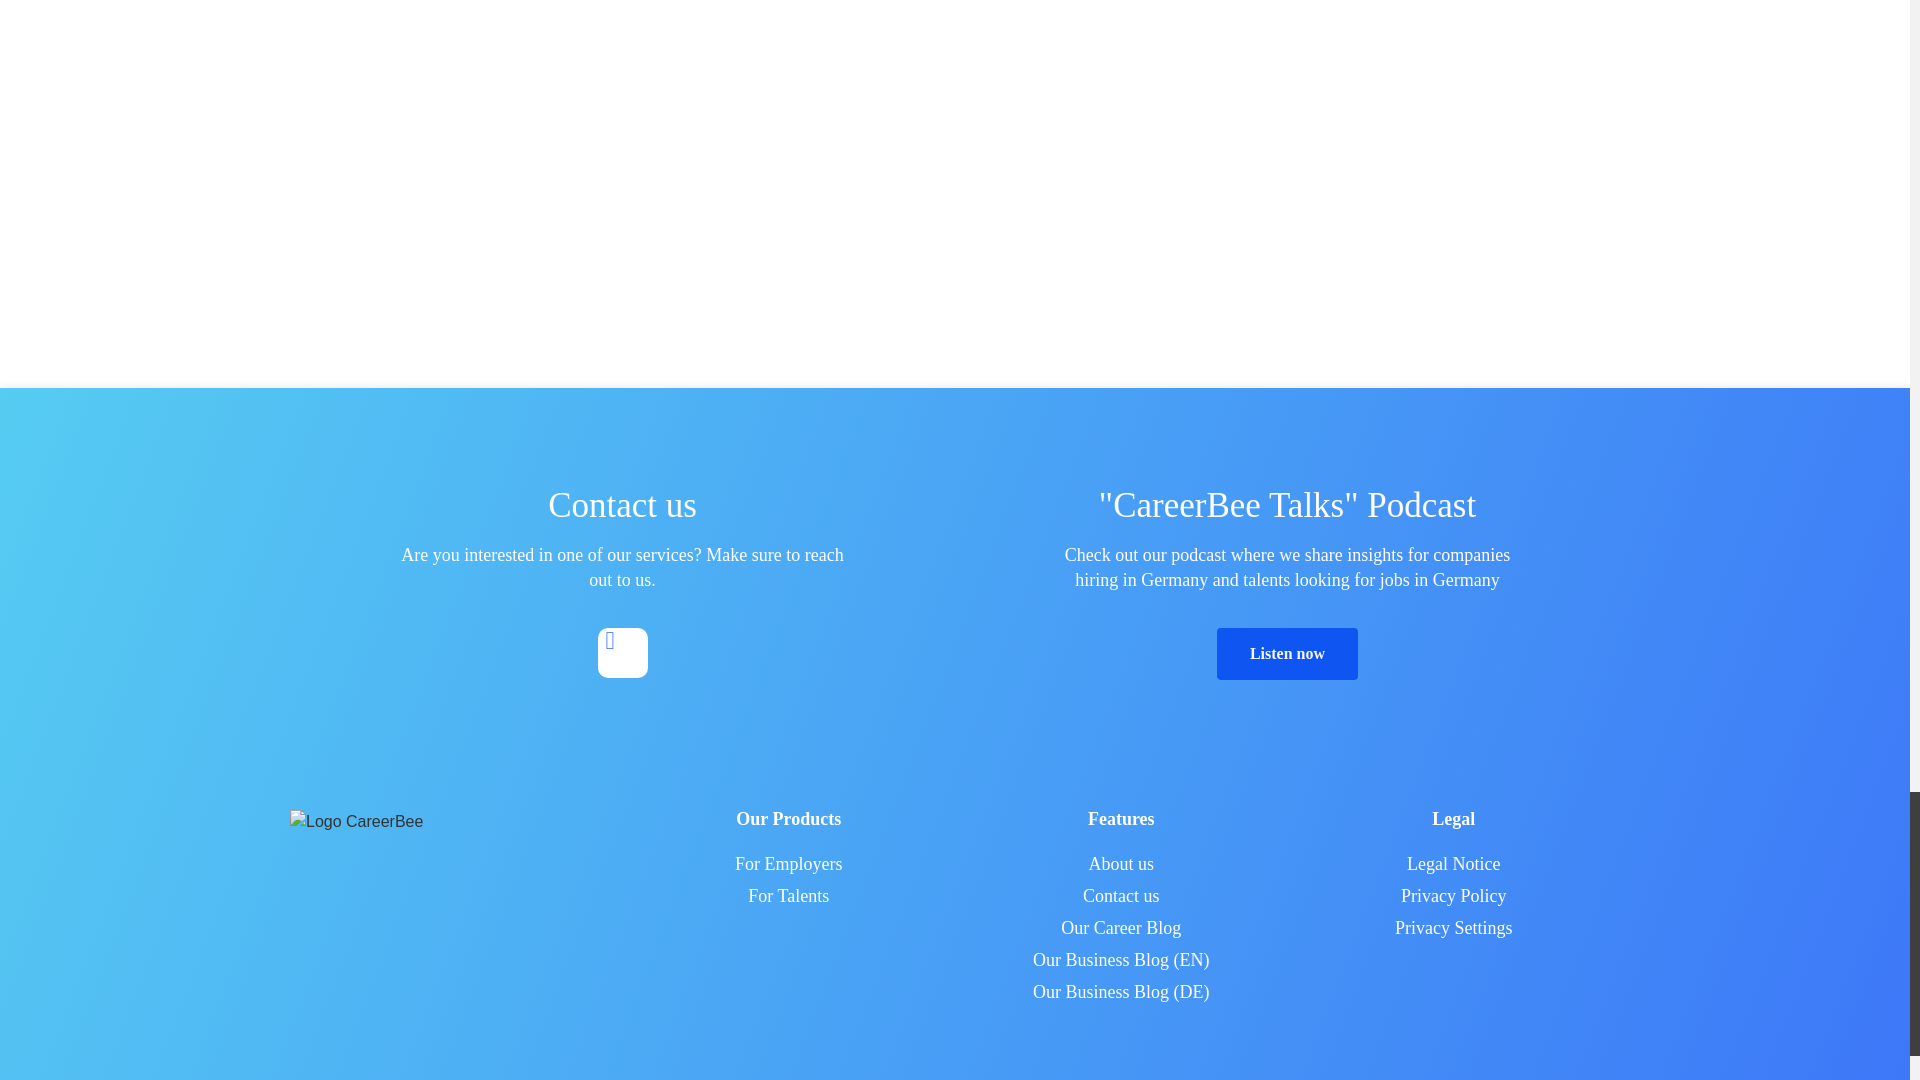 The height and width of the screenshot is (1080, 1920). What do you see at coordinates (1121, 896) in the screenshot?
I see `Contact us` at bounding box center [1121, 896].